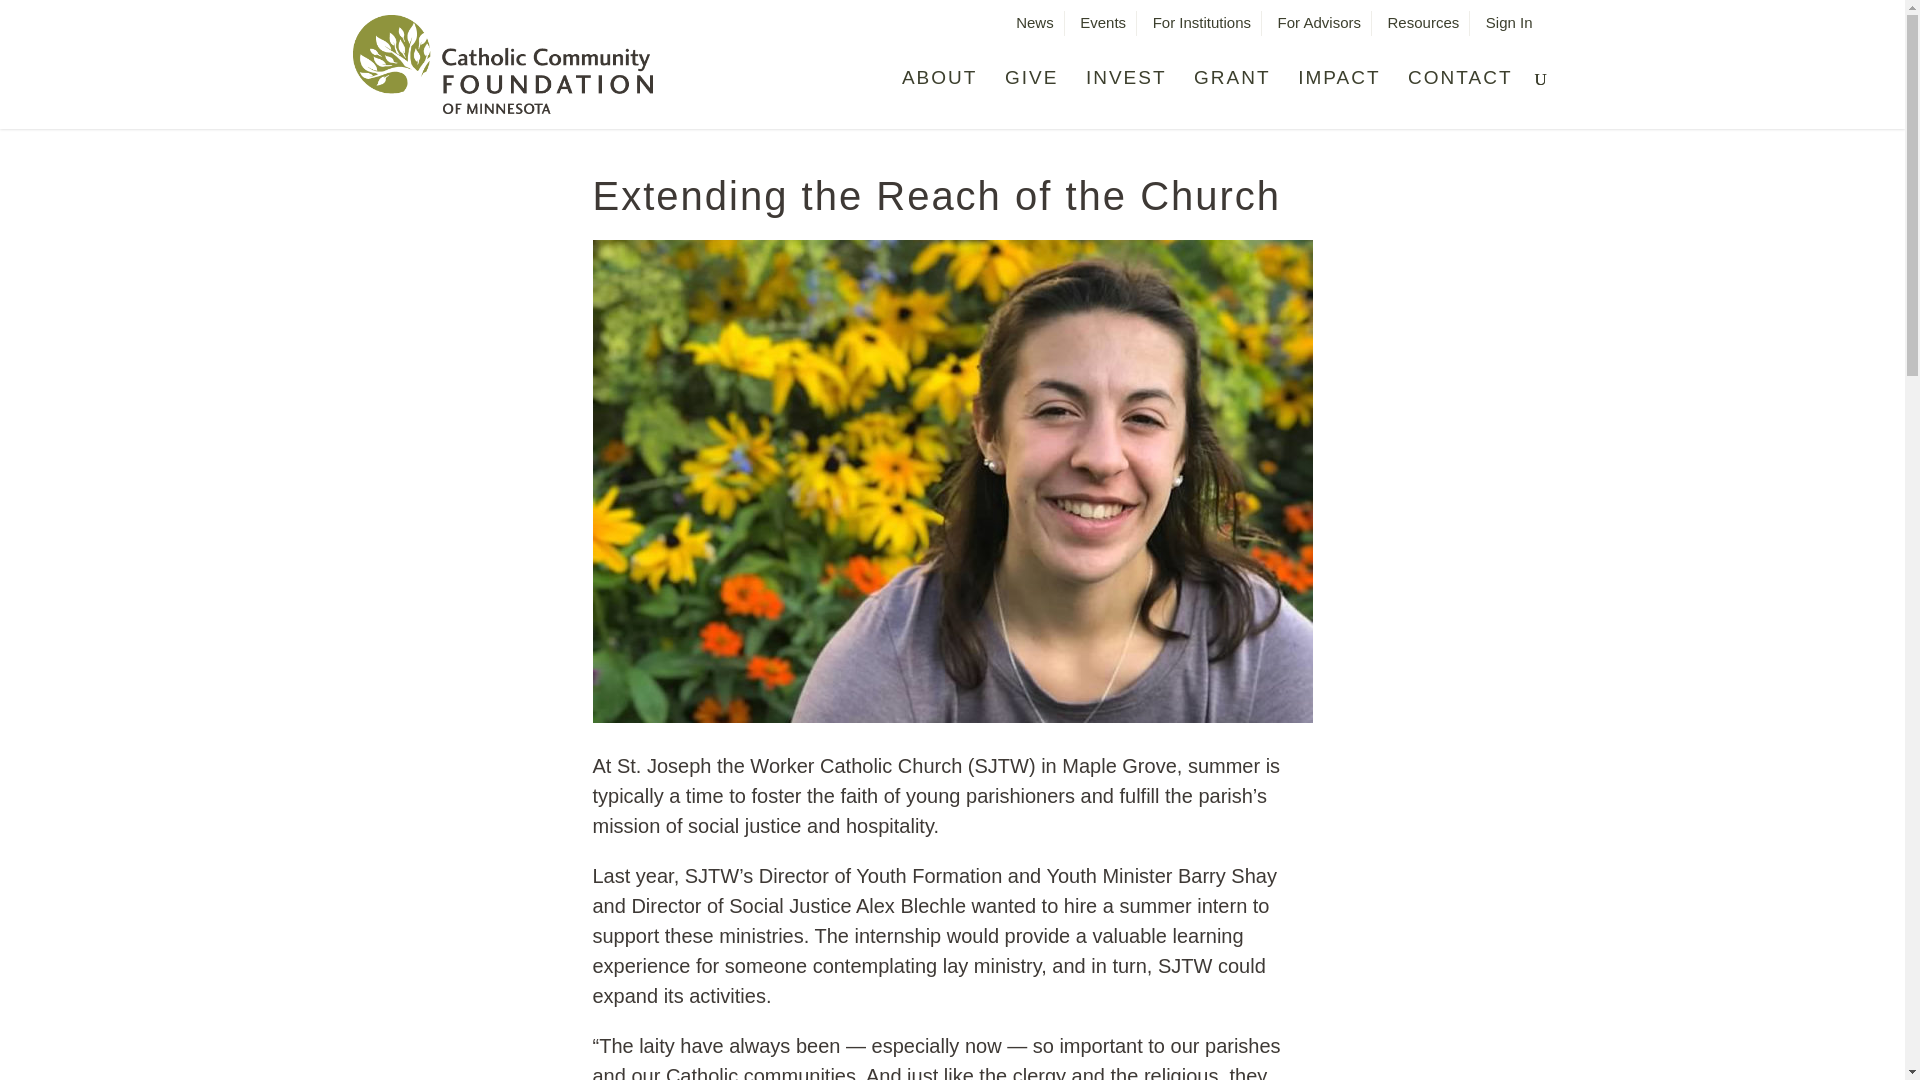 The image size is (1920, 1080). What do you see at coordinates (1424, 28) in the screenshot?
I see `Resources` at bounding box center [1424, 28].